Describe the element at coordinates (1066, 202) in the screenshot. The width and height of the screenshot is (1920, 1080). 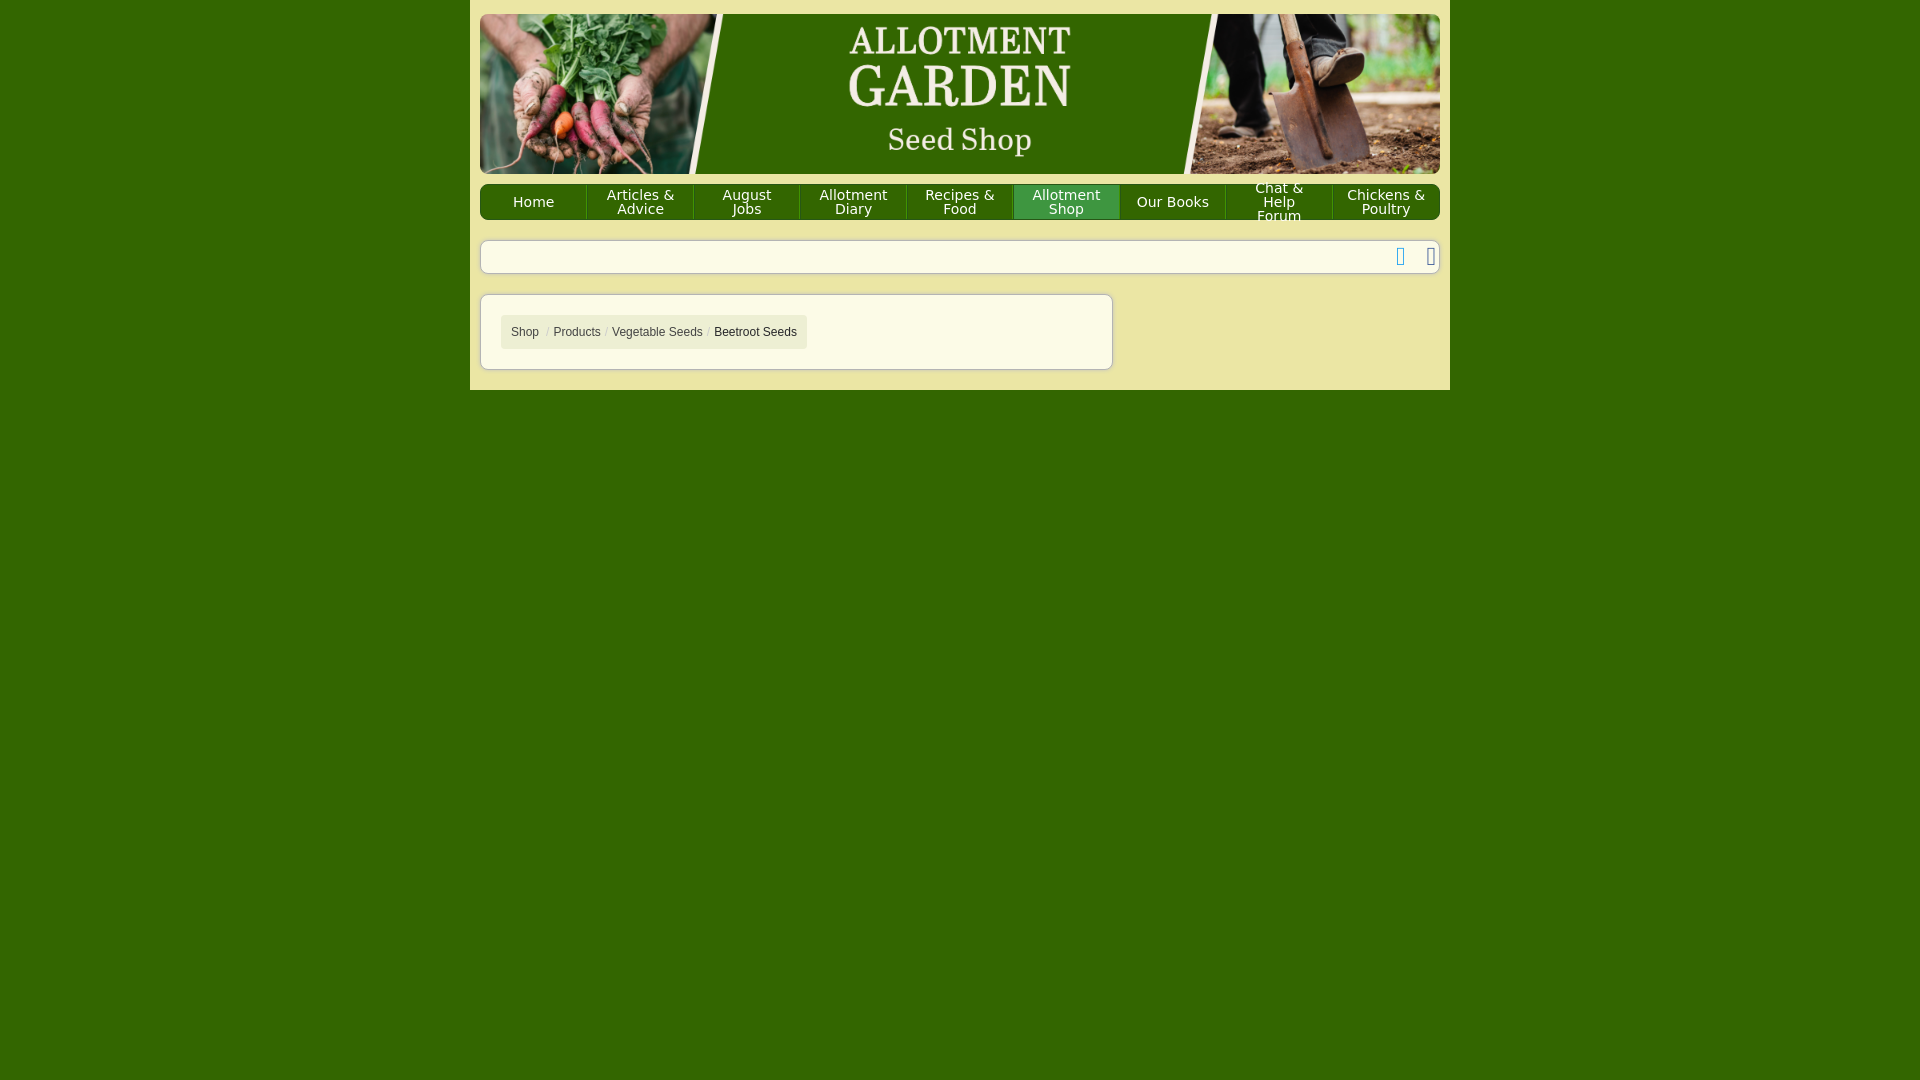
I see `Allotment Shop` at that location.